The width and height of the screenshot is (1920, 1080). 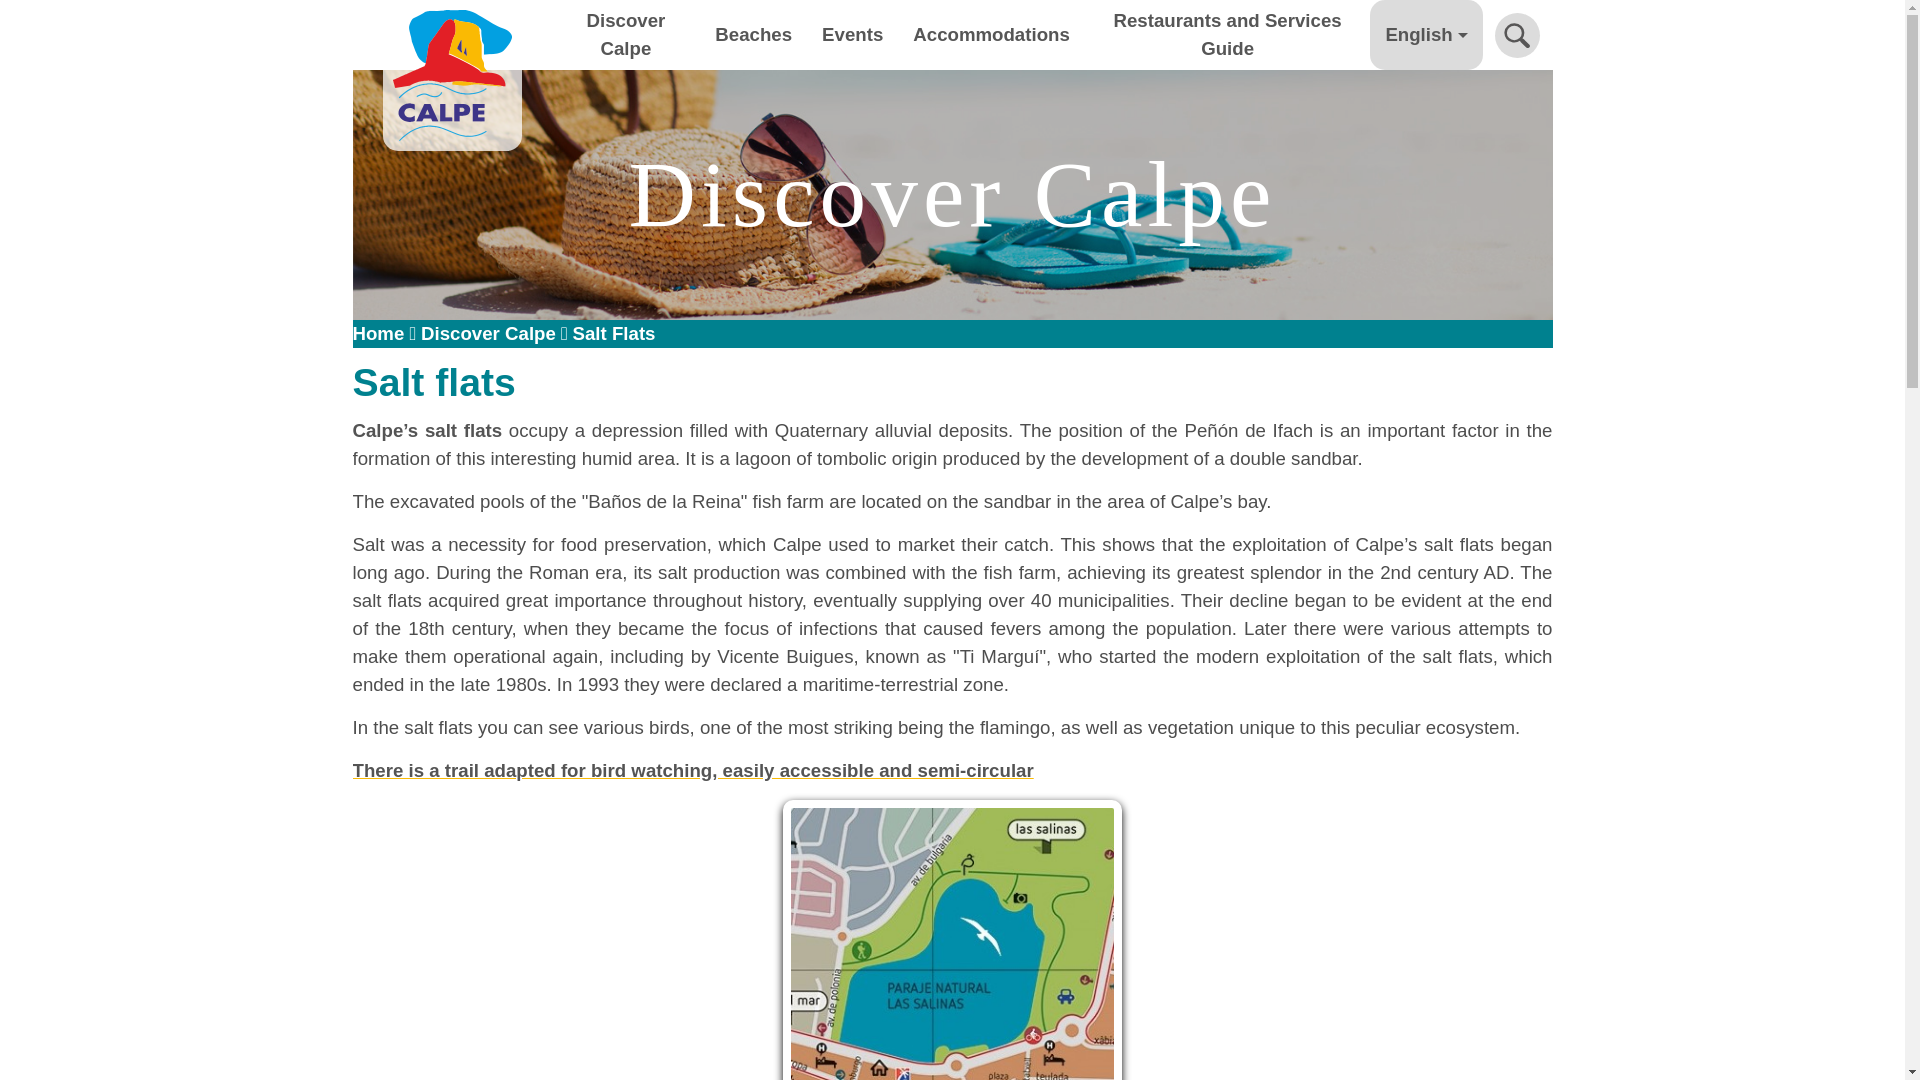 I want to click on Discover Calpe, so click(x=626, y=35).